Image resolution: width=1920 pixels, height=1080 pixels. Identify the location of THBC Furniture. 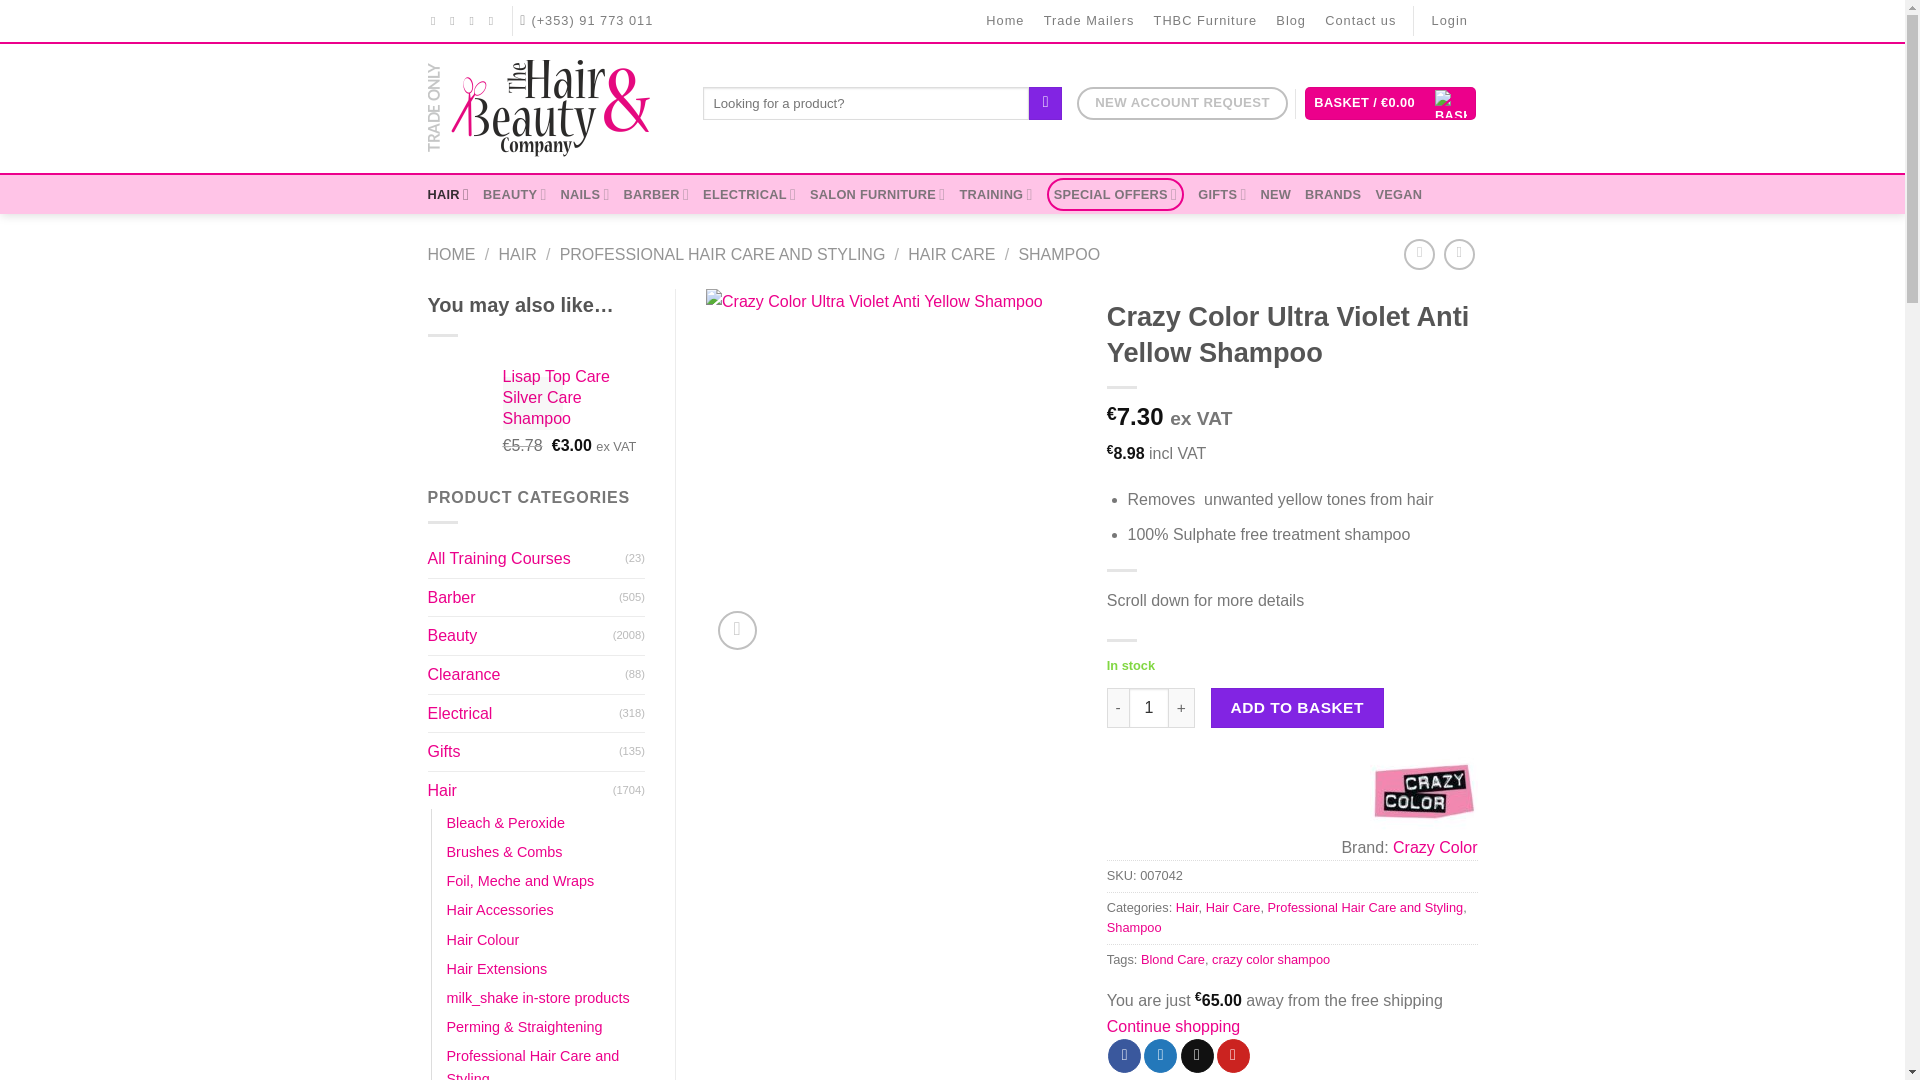
(1206, 21).